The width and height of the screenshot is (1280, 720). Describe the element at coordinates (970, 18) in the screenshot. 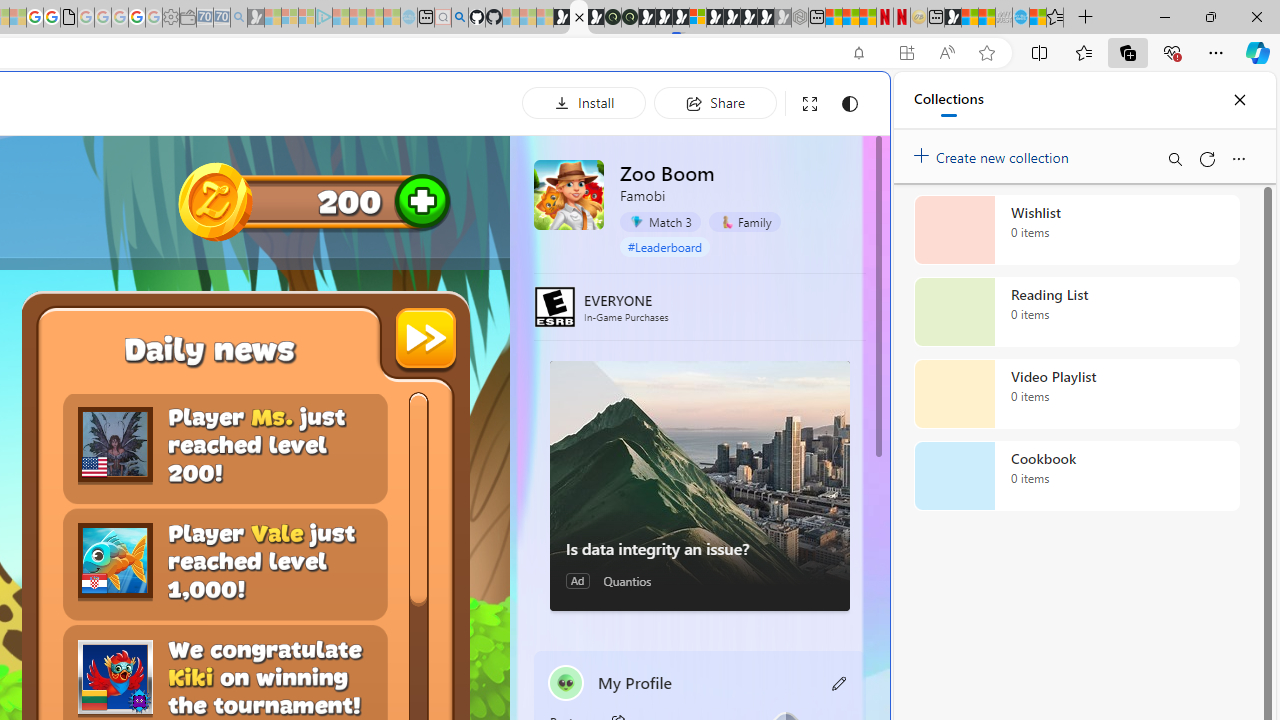

I see `World - MSN` at that location.